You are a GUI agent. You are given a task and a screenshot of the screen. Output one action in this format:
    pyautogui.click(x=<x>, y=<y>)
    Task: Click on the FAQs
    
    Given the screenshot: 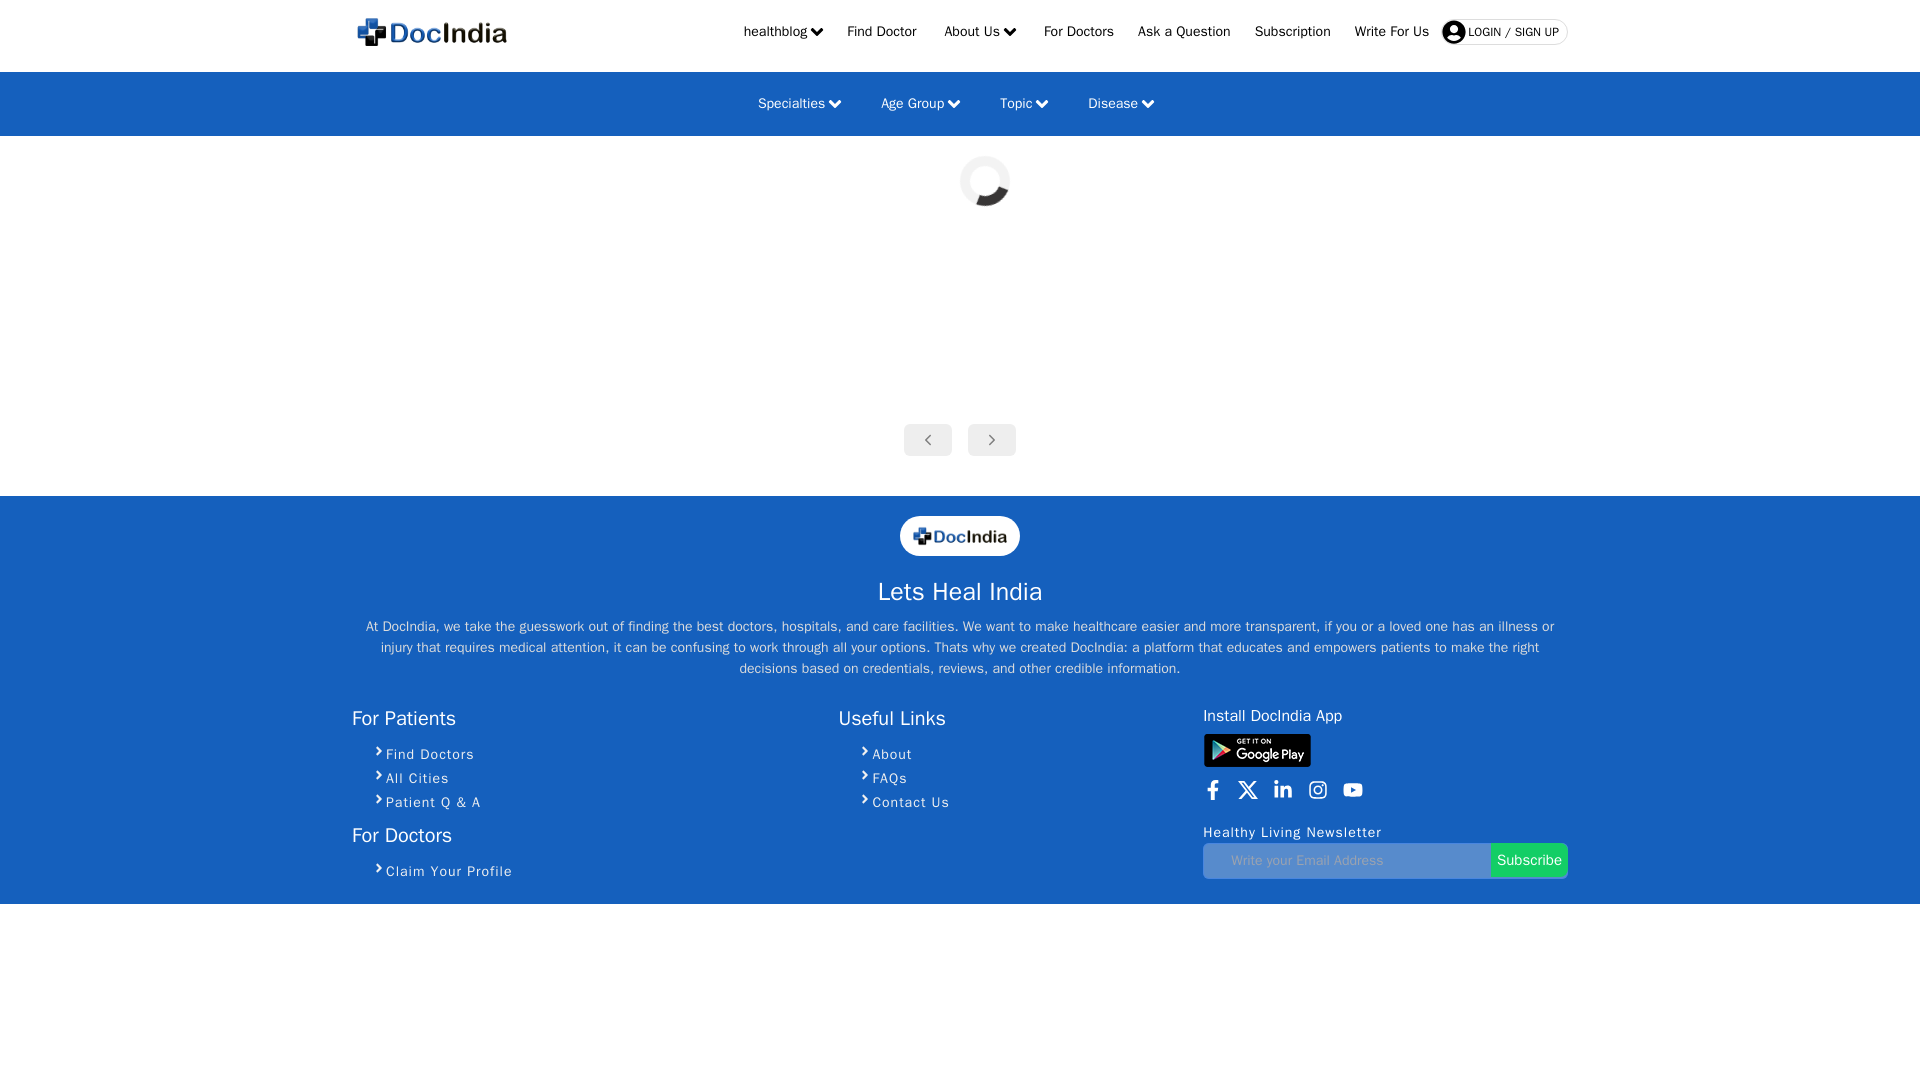 What is the action you would take?
    pyautogui.click(x=1020, y=778)
    